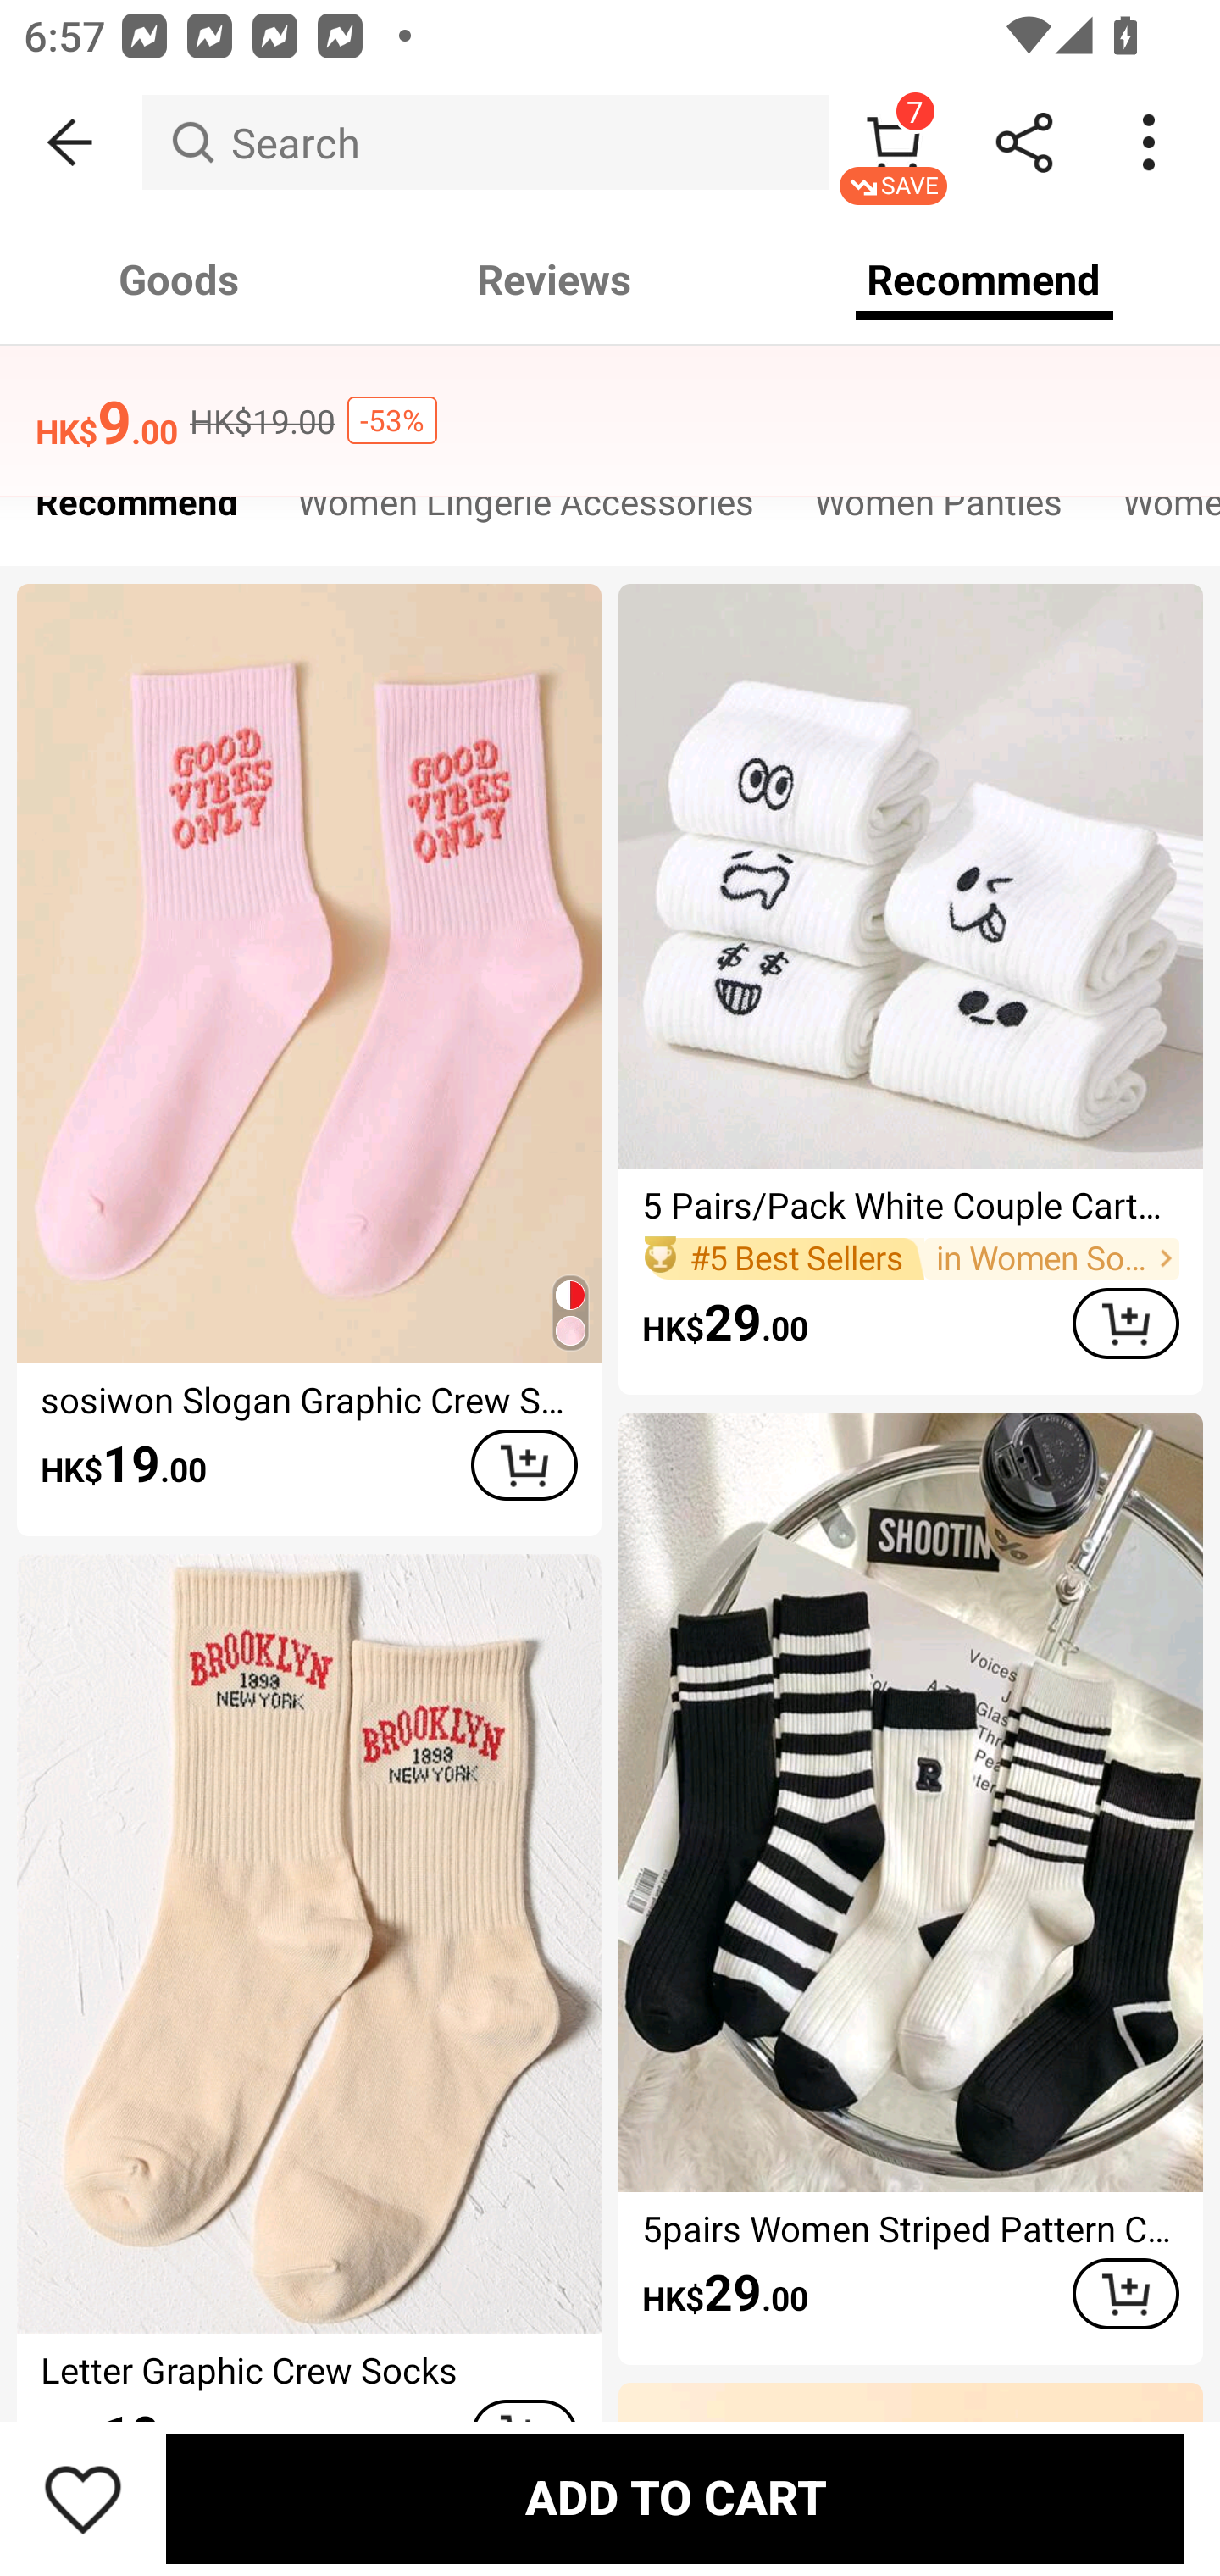  I want to click on Search, so click(485, 142).